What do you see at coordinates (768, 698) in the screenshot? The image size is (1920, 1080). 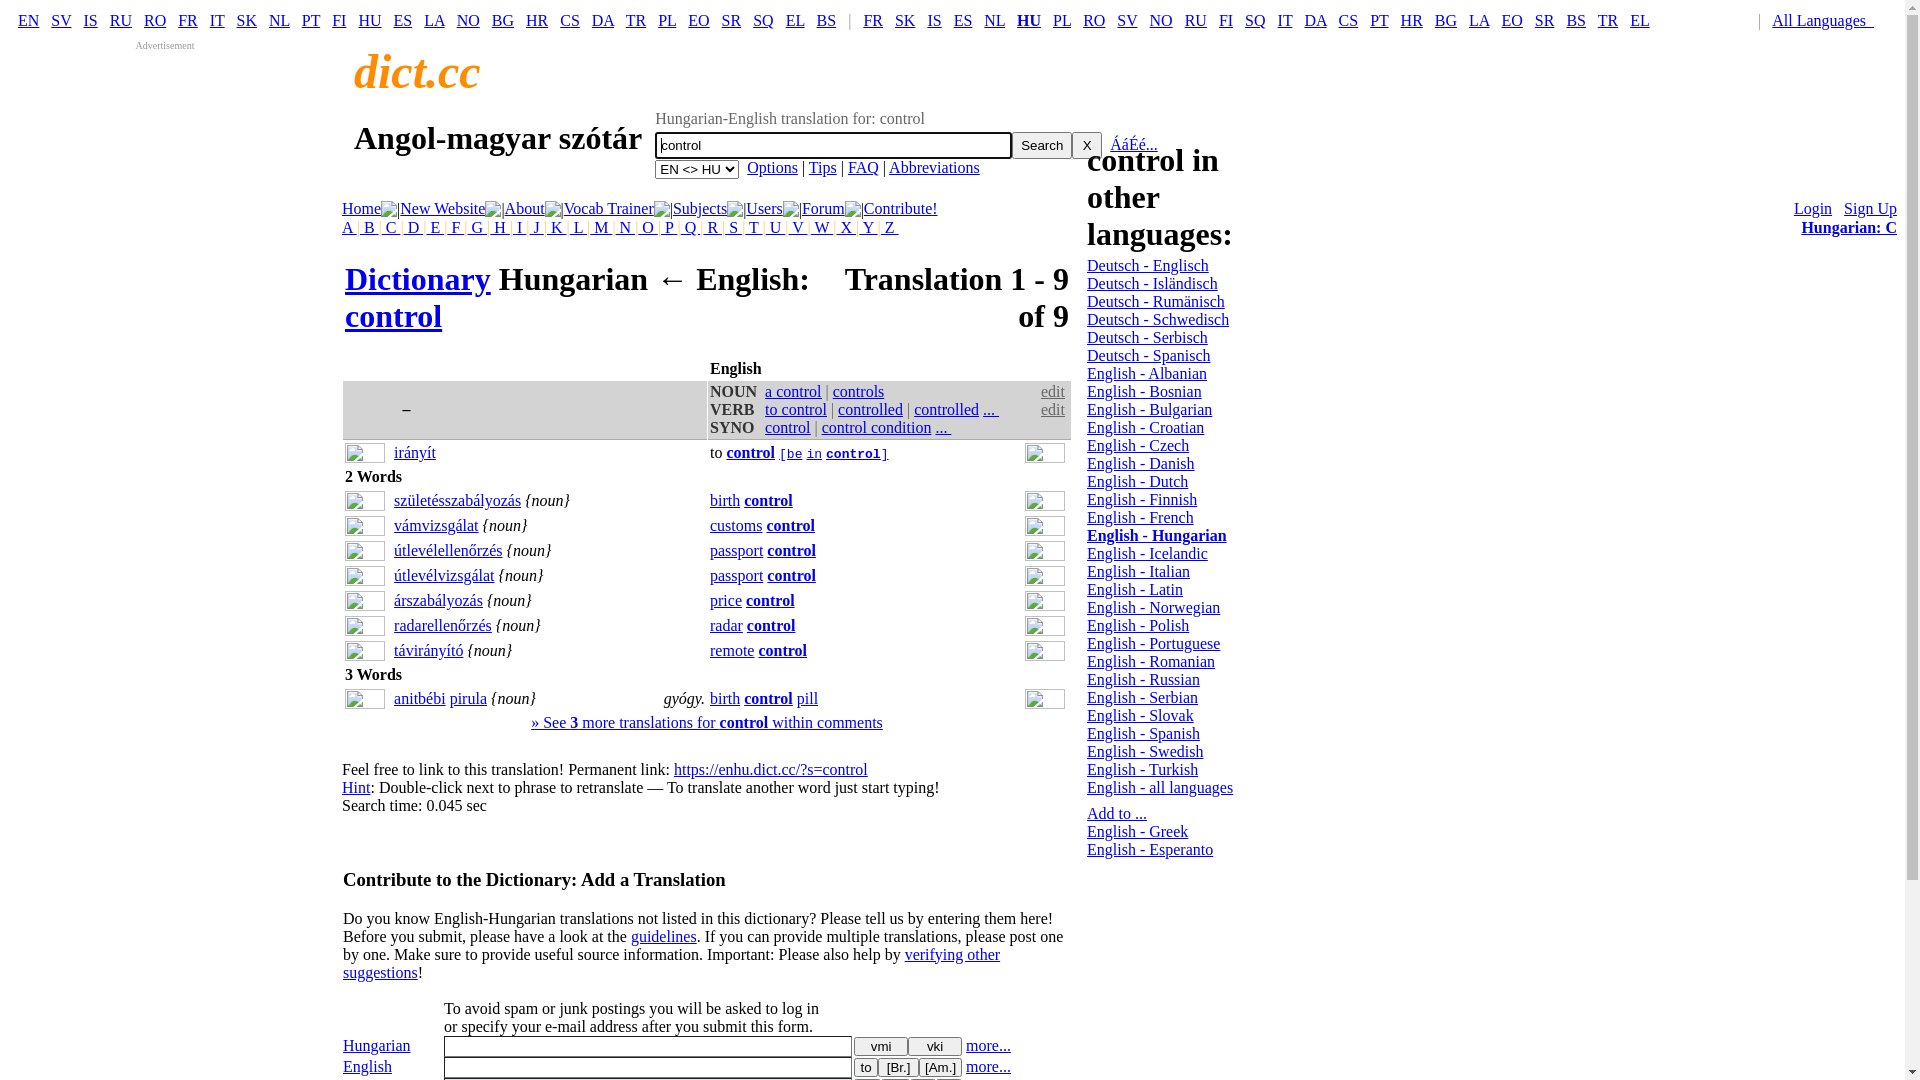 I see `control` at bounding box center [768, 698].